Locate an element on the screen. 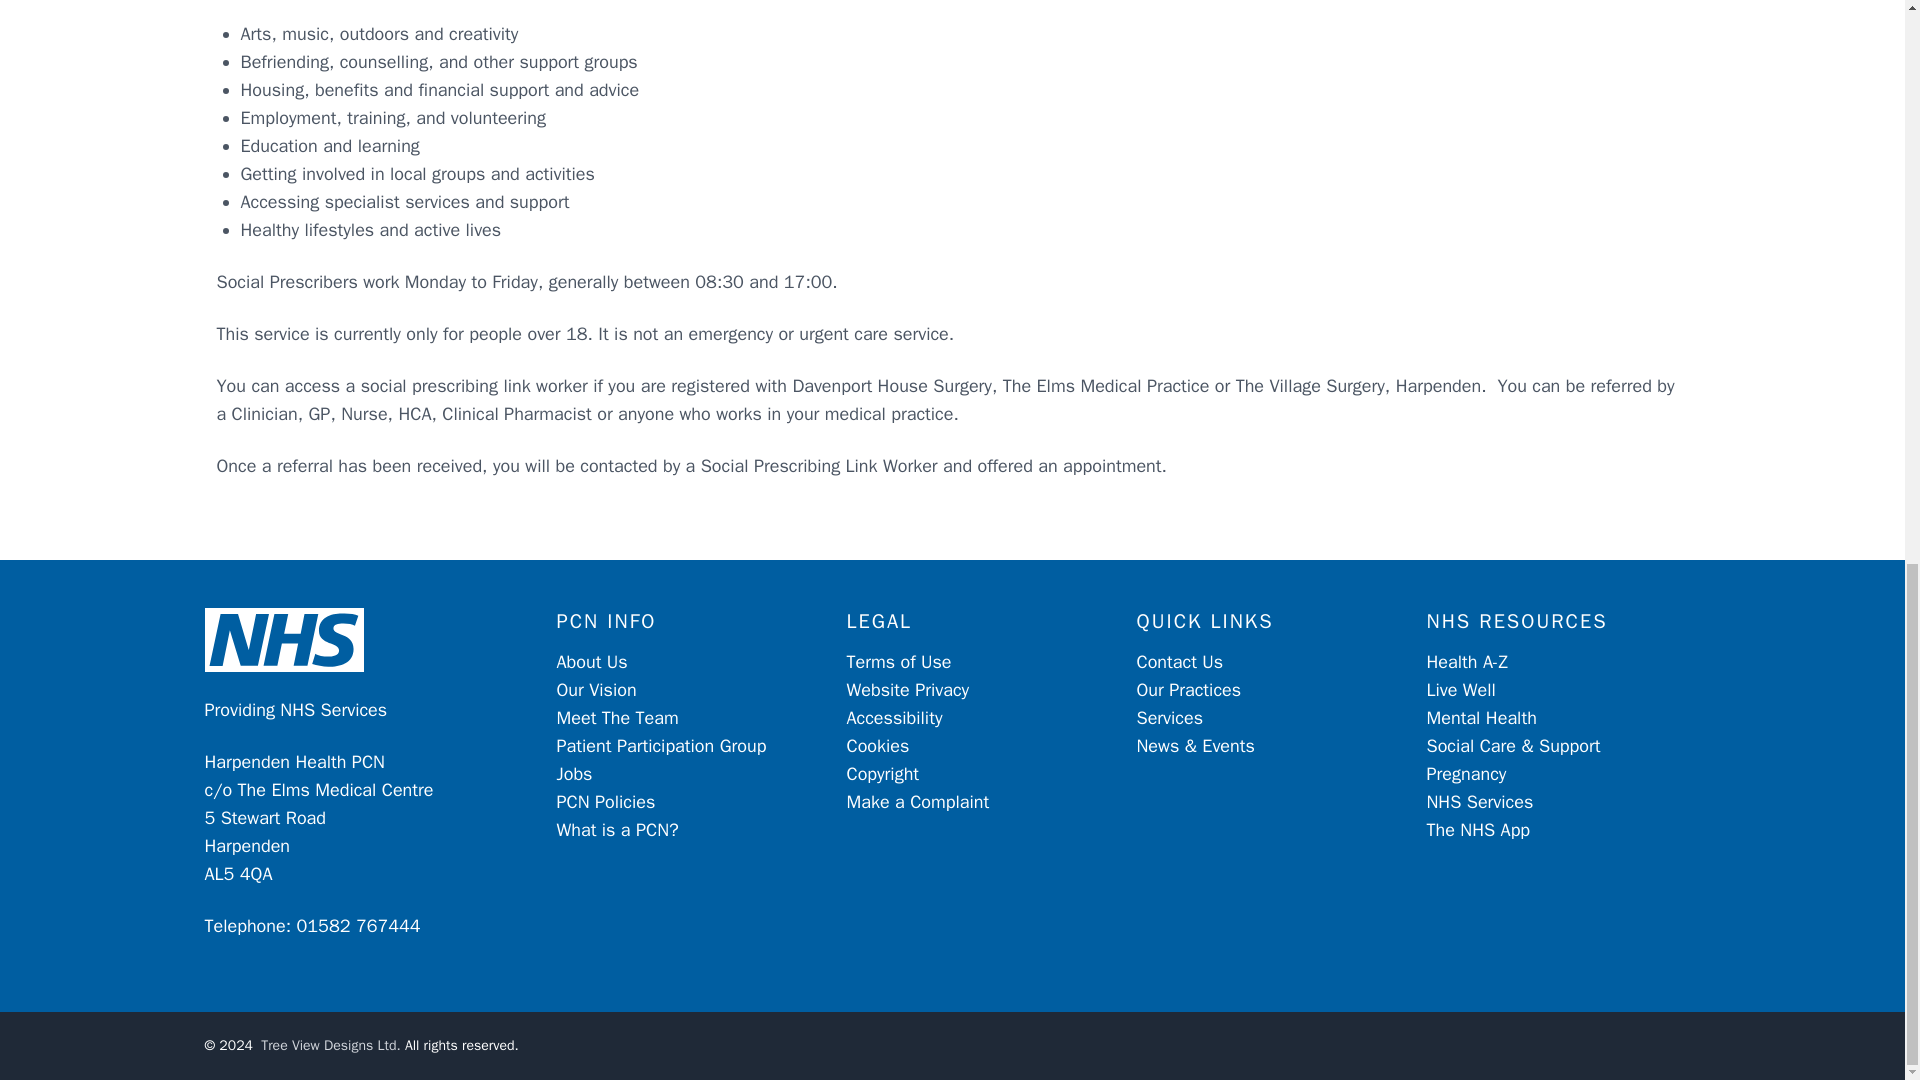 Image resolution: width=1920 pixels, height=1080 pixels. Live Well is located at coordinates (1460, 690).